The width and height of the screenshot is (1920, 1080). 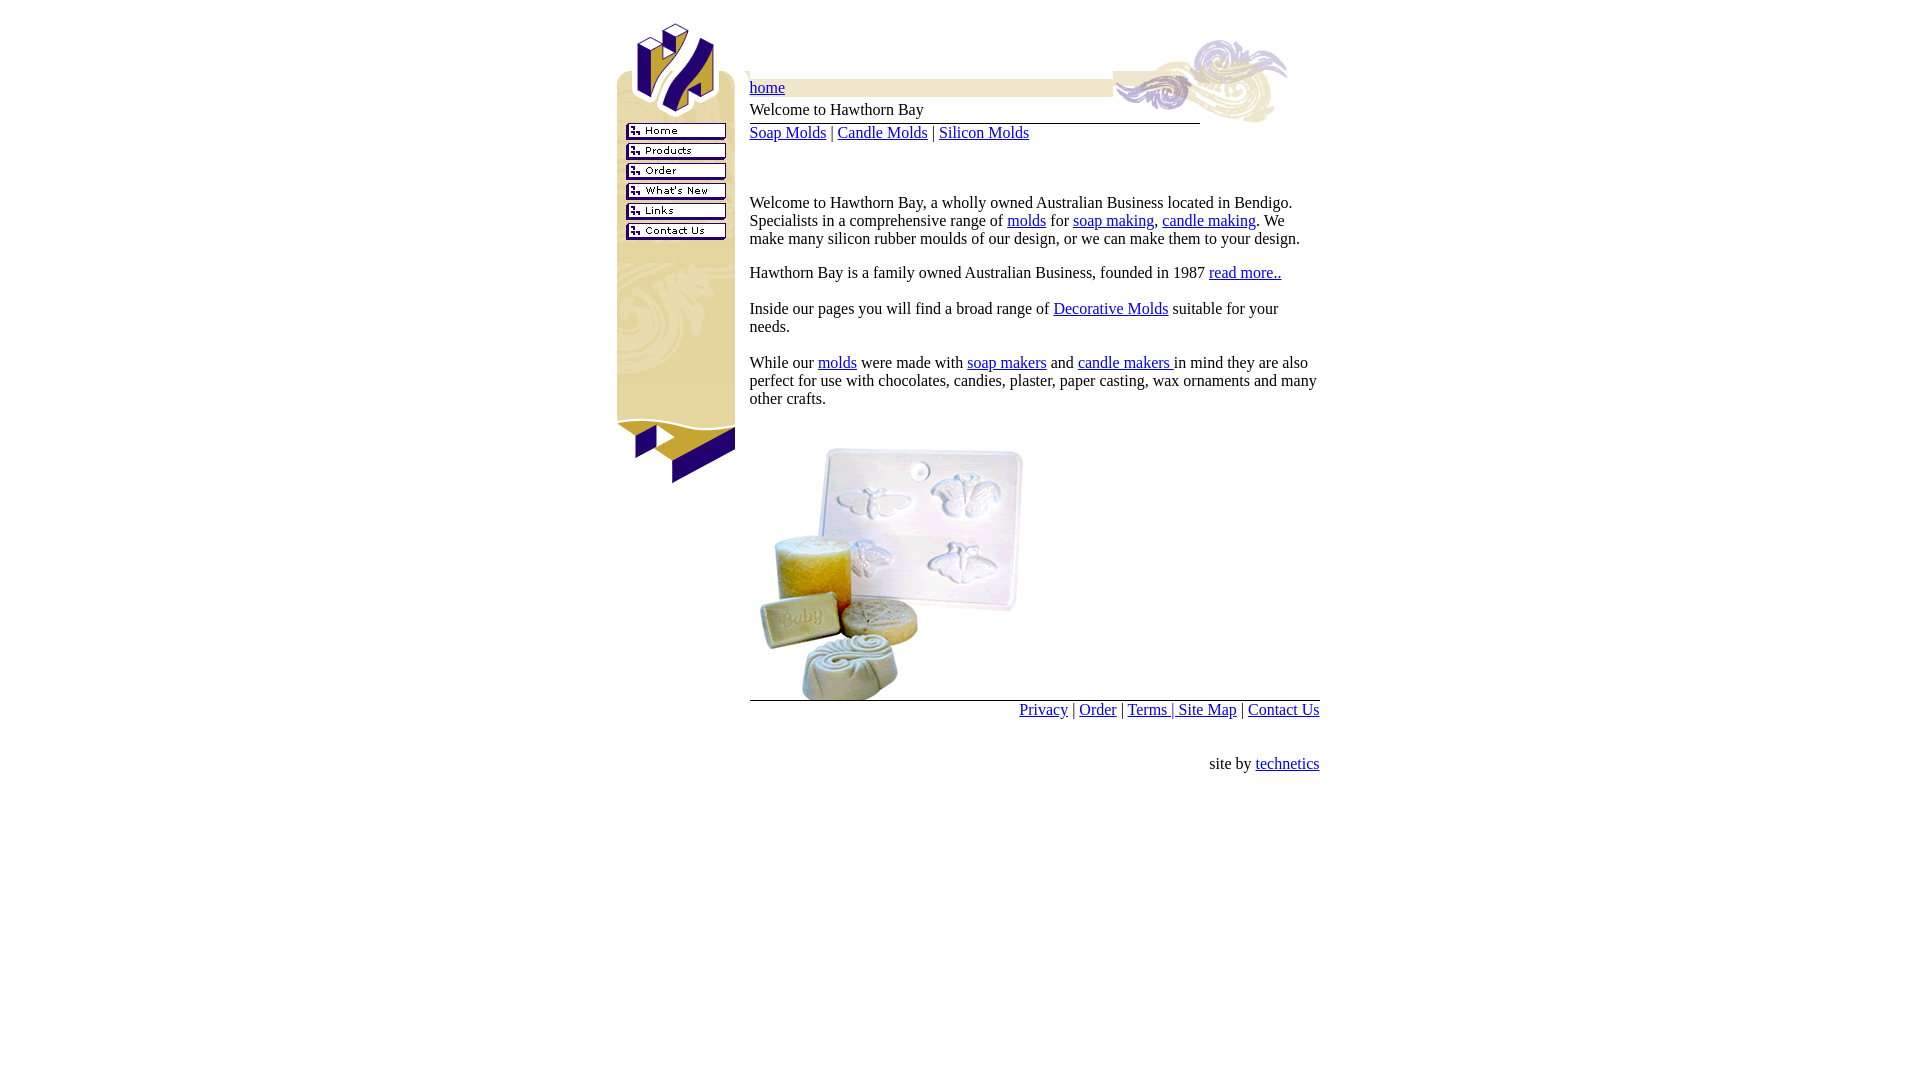 What do you see at coordinates (1288, 772) in the screenshot?
I see `technetics` at bounding box center [1288, 772].